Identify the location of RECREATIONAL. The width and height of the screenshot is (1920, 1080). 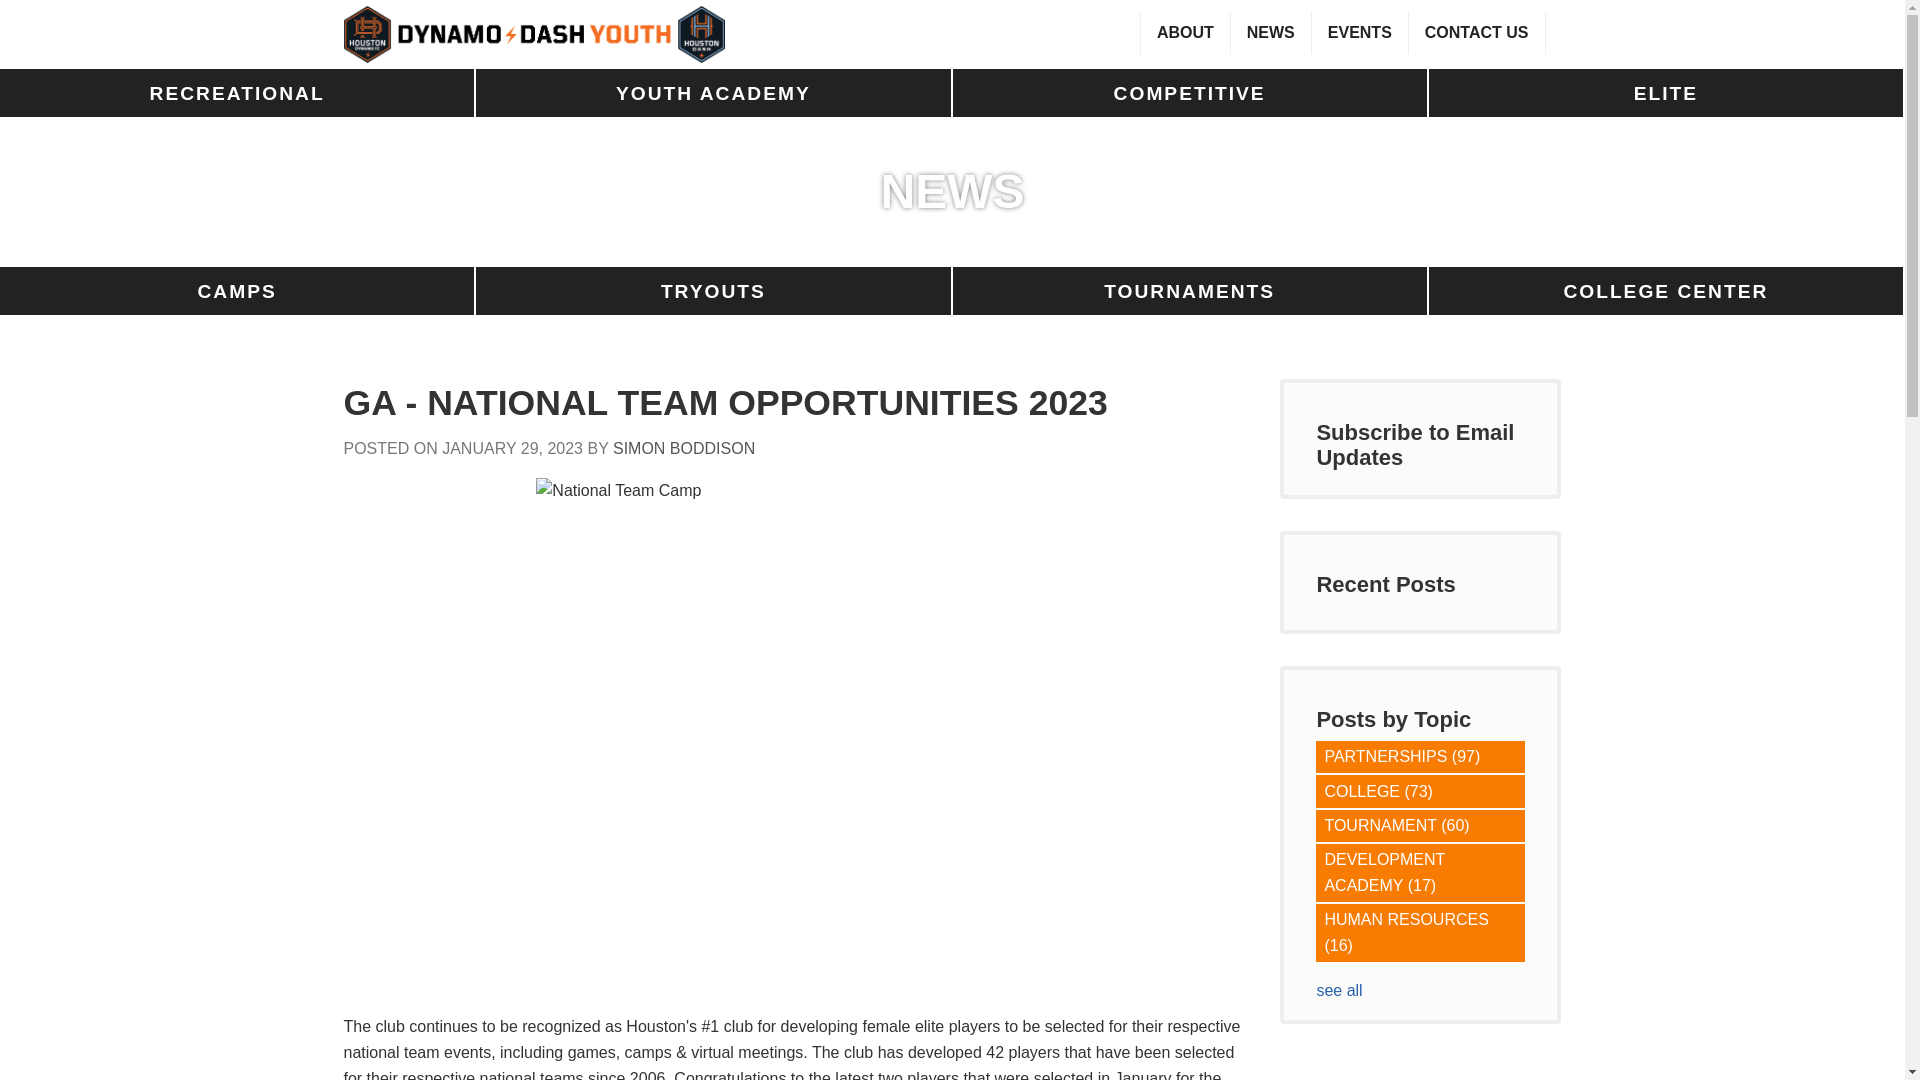
(238, 92).